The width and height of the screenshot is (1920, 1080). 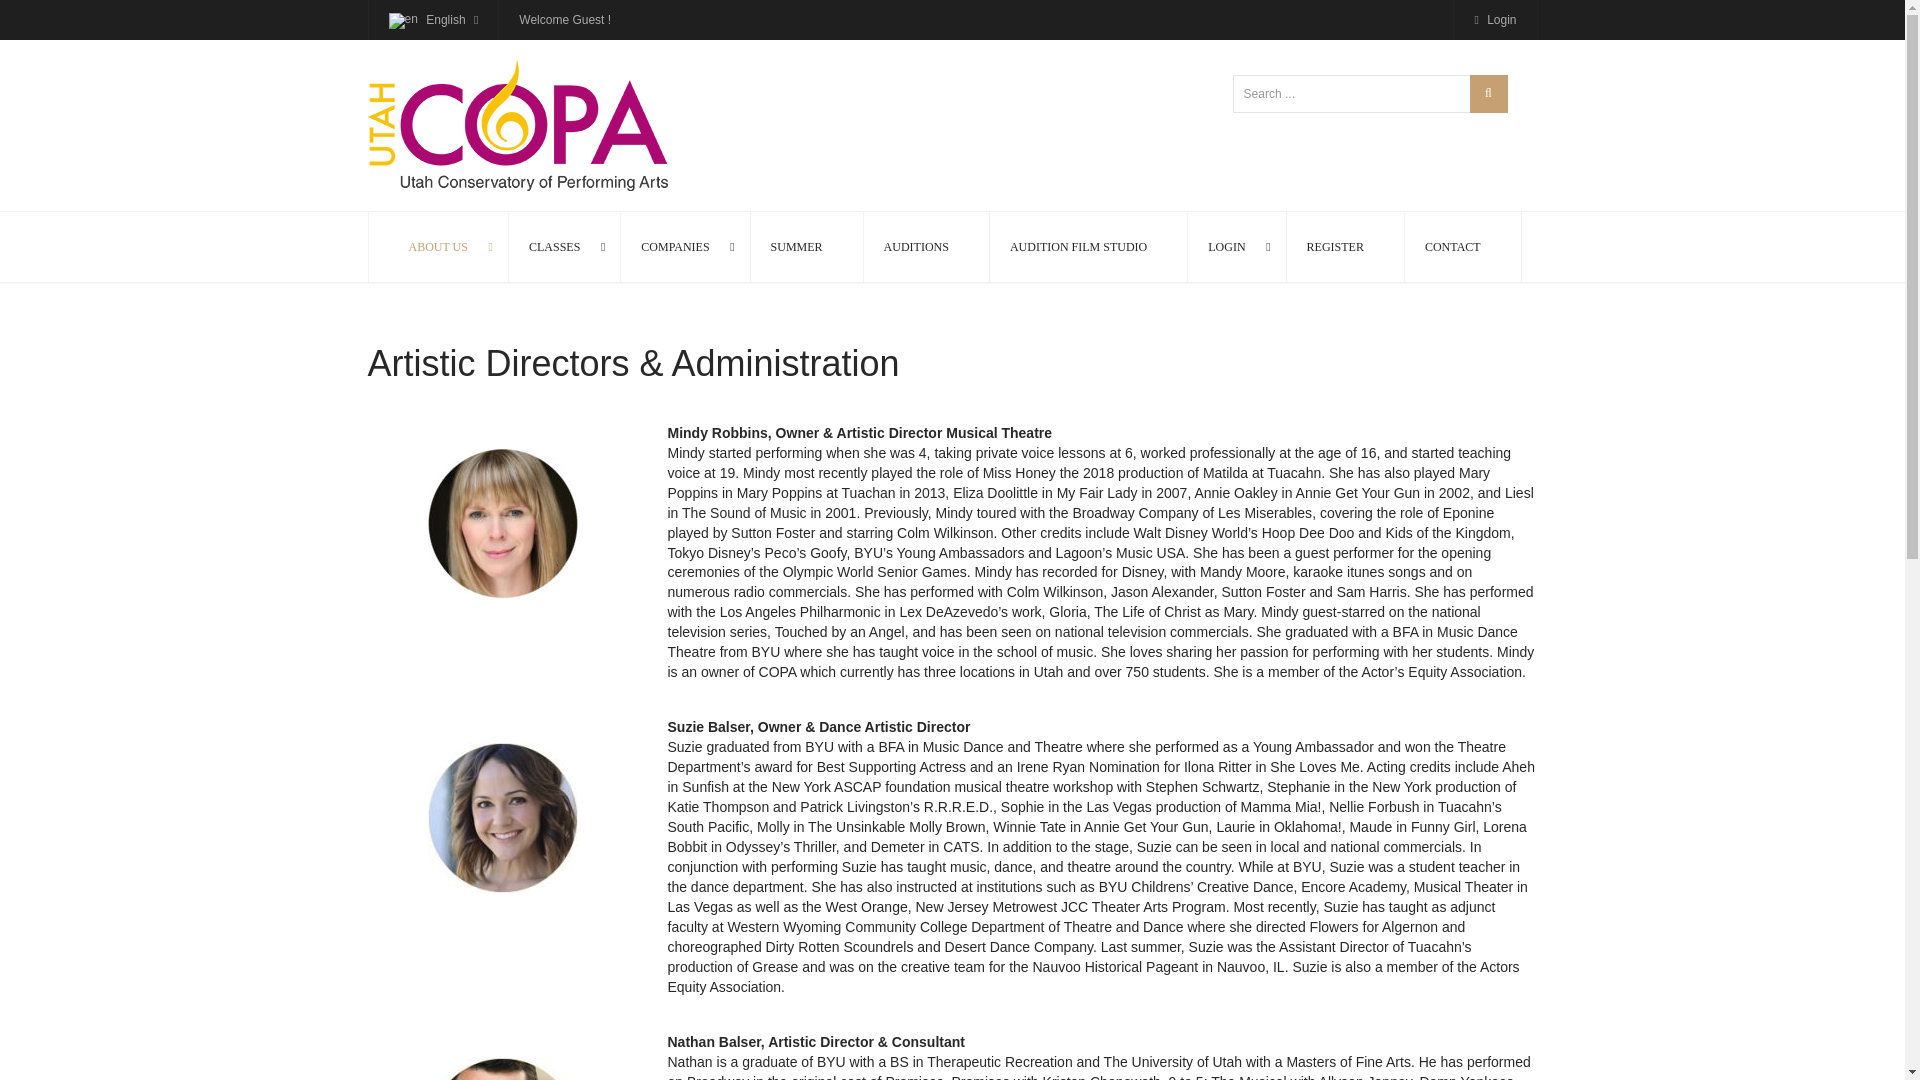 What do you see at coordinates (916, 246) in the screenshot?
I see `AUDITIONS` at bounding box center [916, 246].